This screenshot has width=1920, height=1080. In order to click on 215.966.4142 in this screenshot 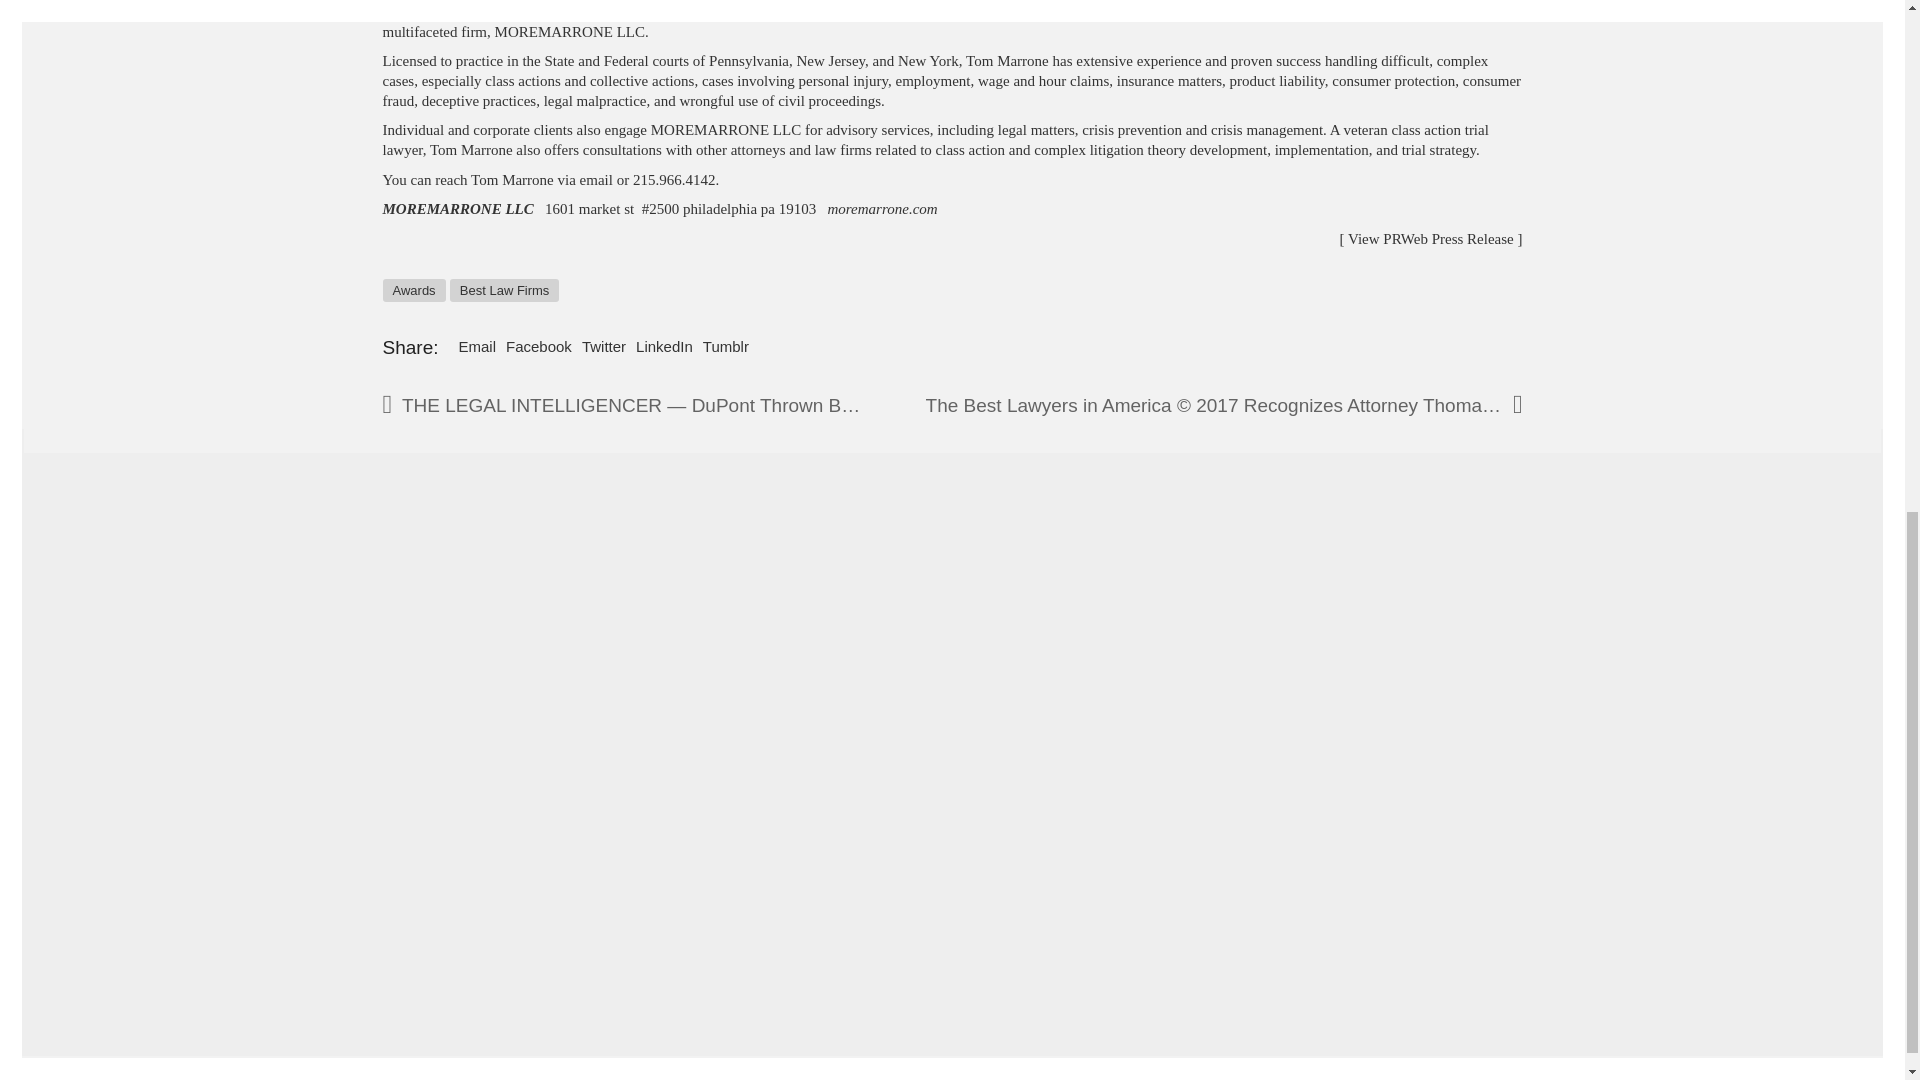, I will do `click(674, 179)`.